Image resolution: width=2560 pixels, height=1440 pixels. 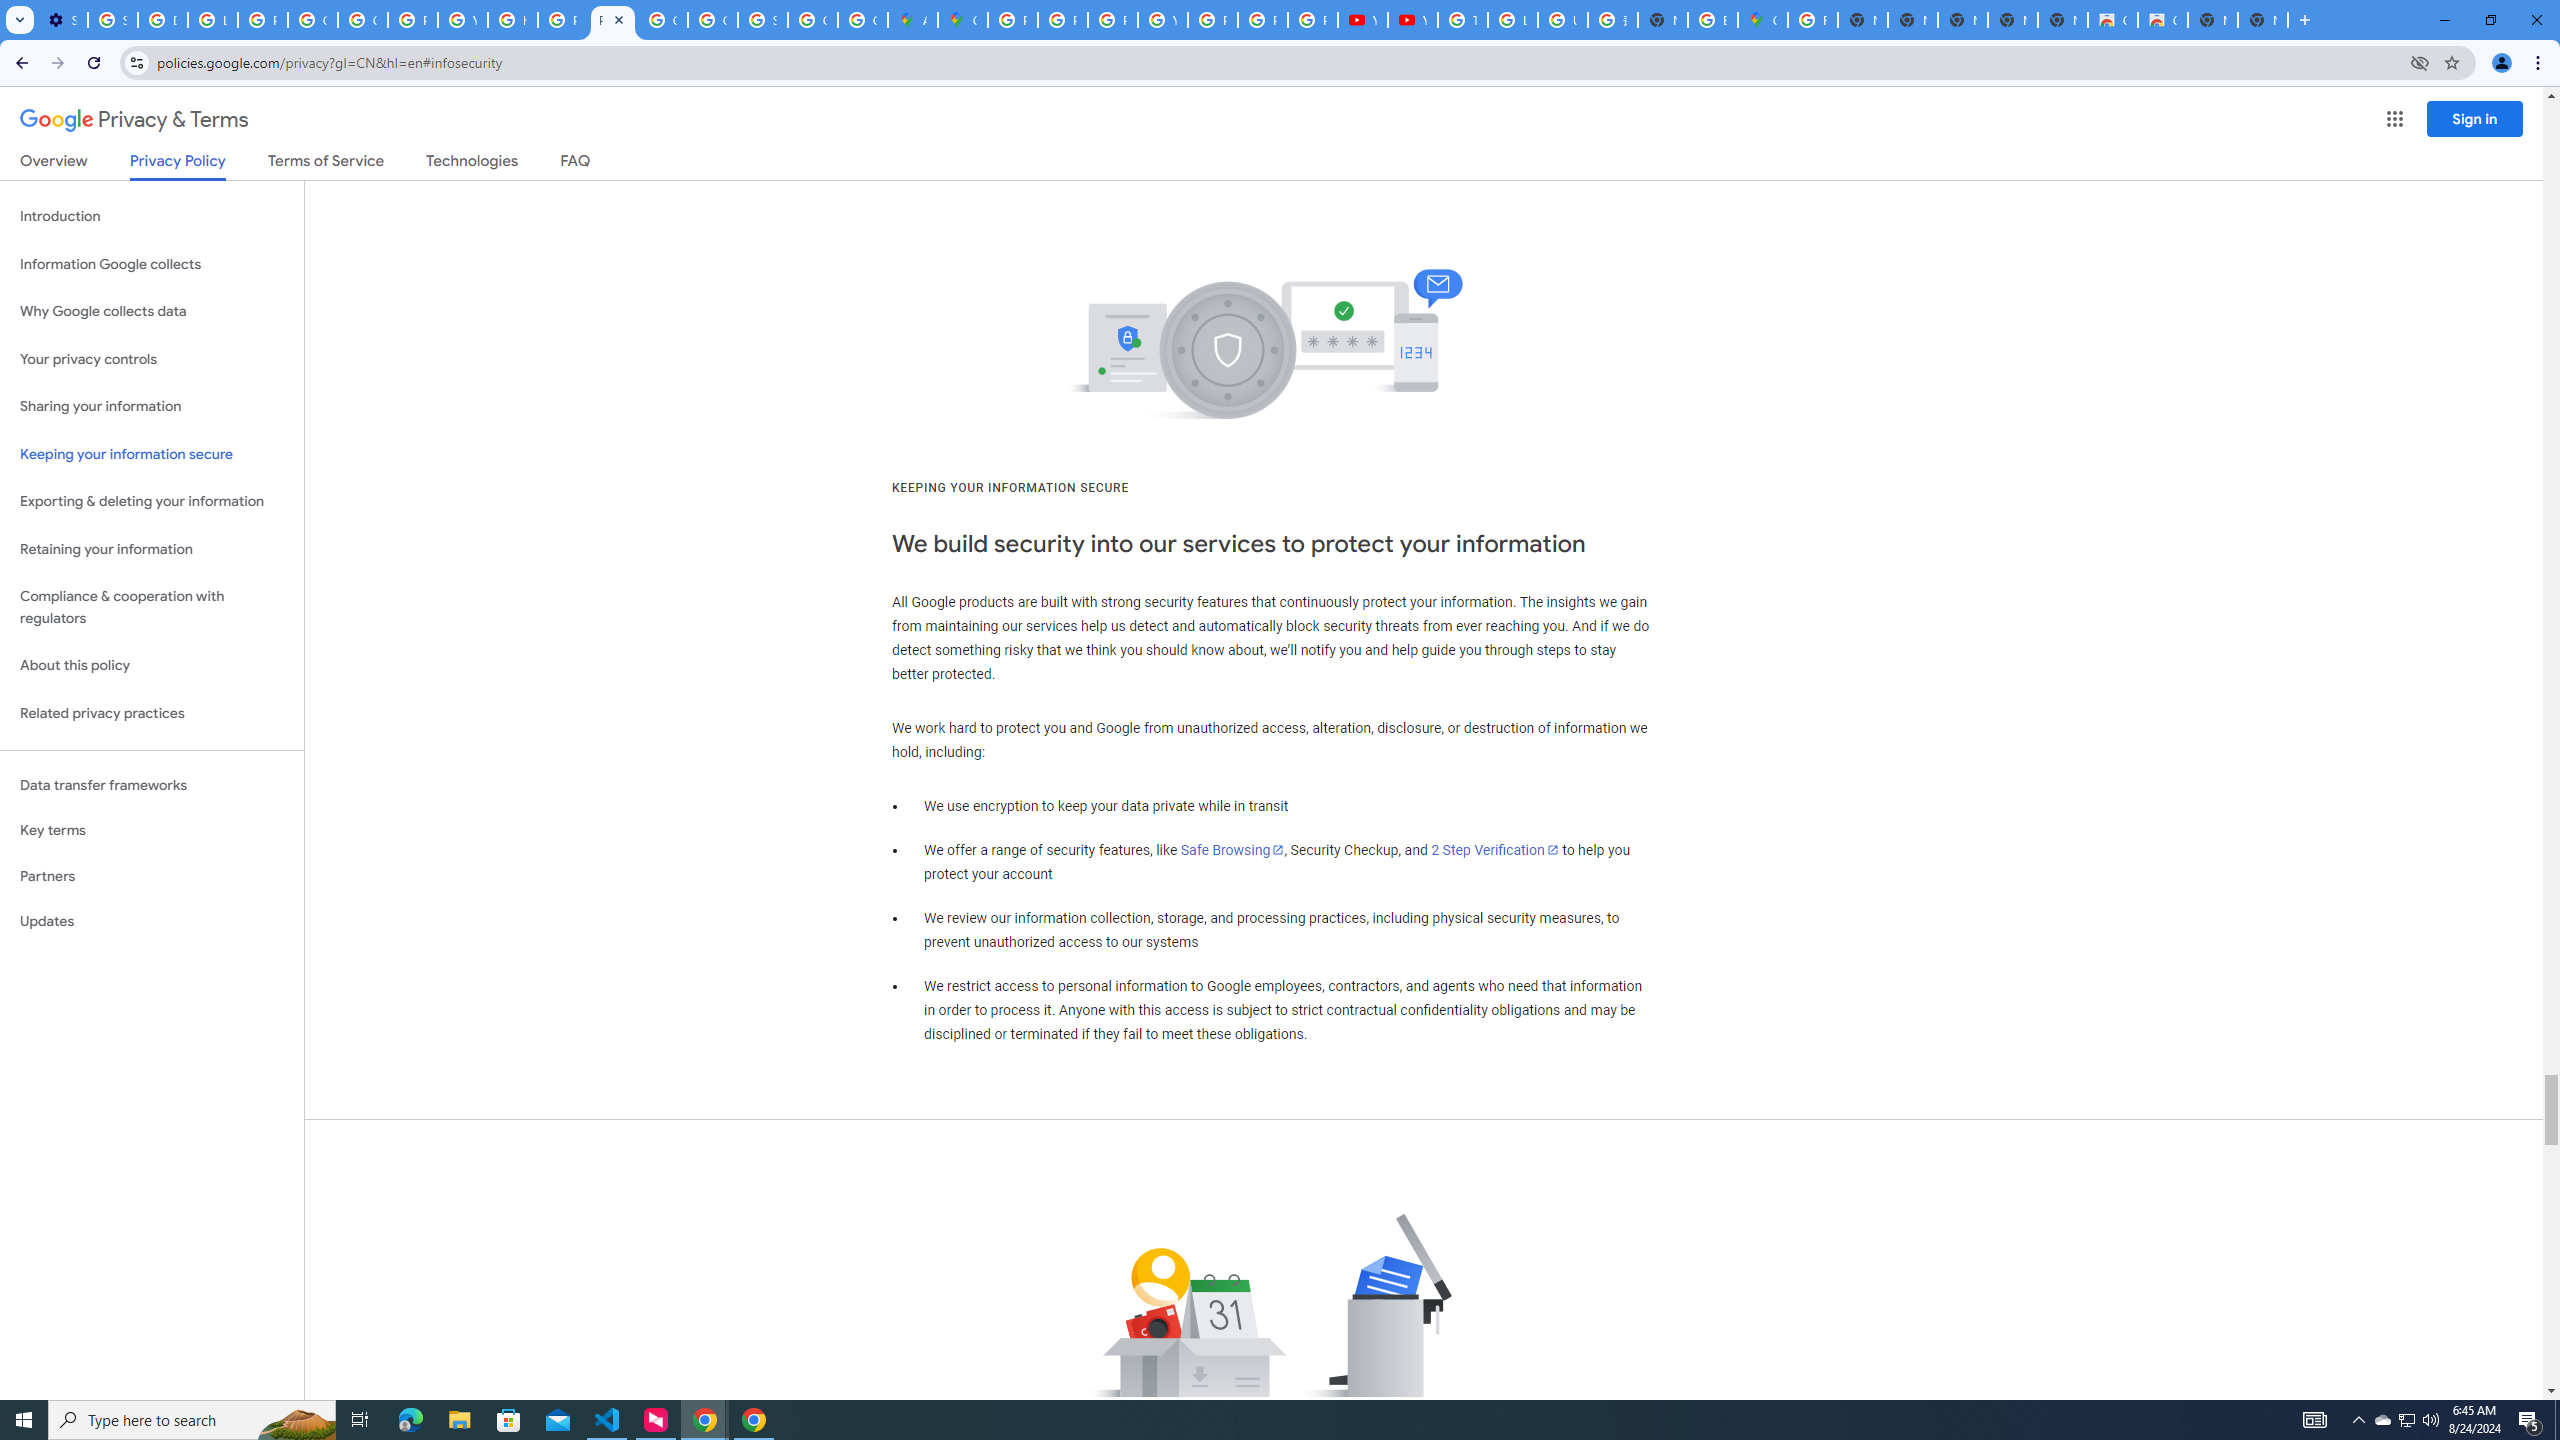 What do you see at coordinates (2162, 20) in the screenshot?
I see `Classic Blue - Chrome Web Store` at bounding box center [2162, 20].